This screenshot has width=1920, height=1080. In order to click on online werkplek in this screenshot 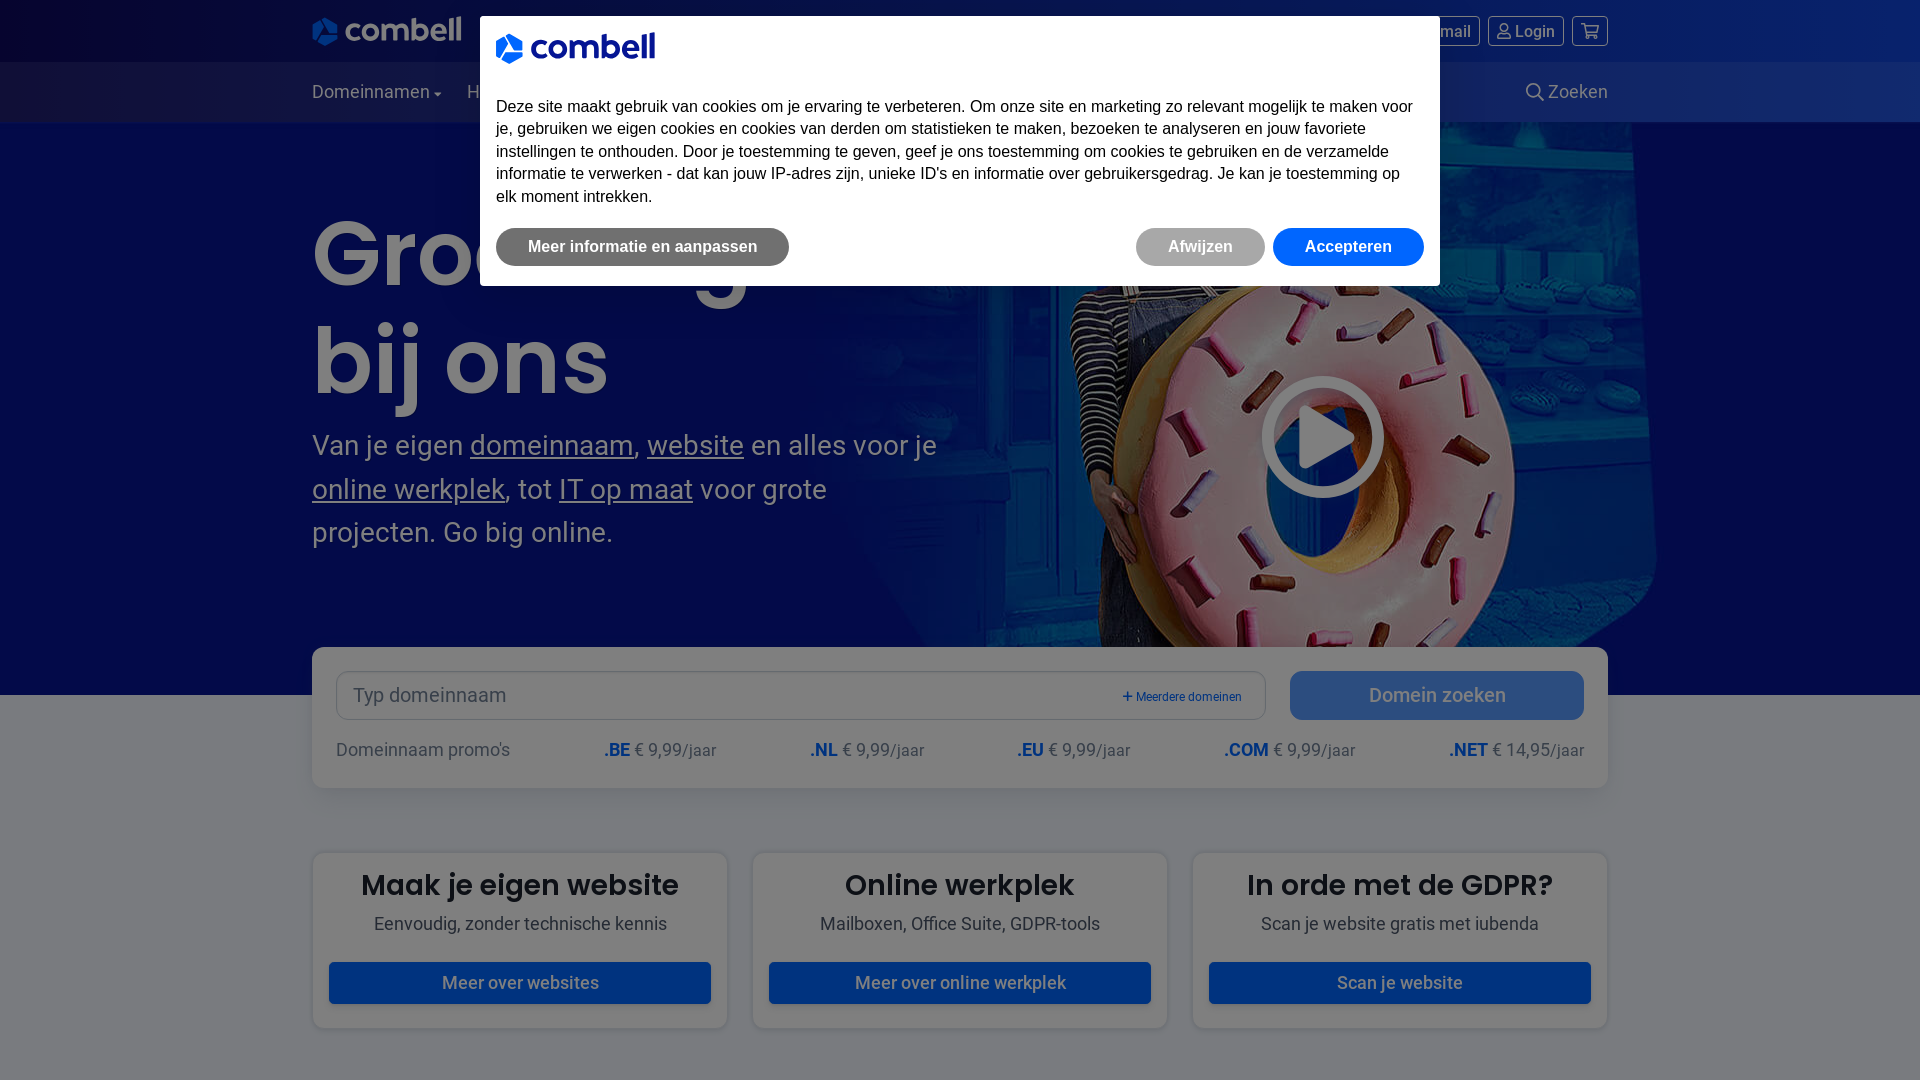, I will do `click(408, 490)`.